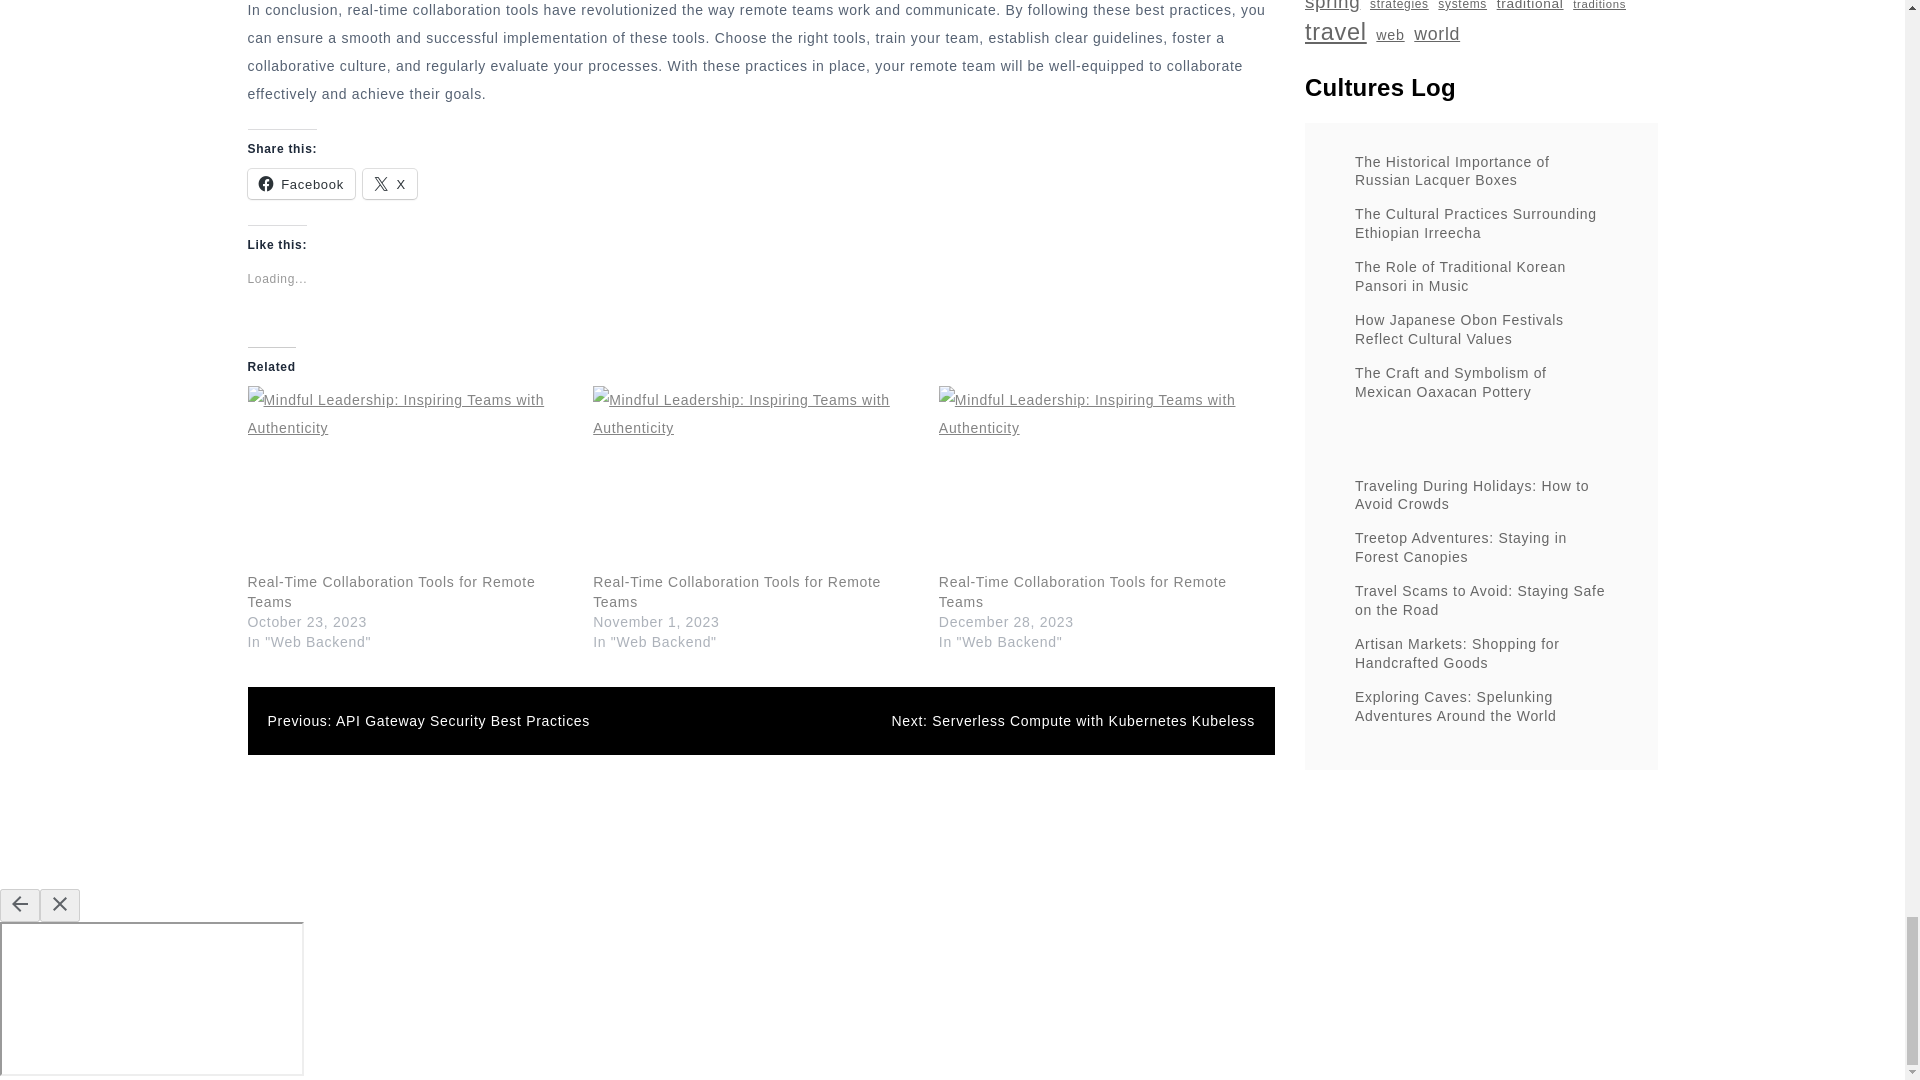 This screenshot has width=1920, height=1080. Describe the element at coordinates (391, 592) in the screenshot. I see `Real-Time Collaboration Tools for Remote Teams` at that location.